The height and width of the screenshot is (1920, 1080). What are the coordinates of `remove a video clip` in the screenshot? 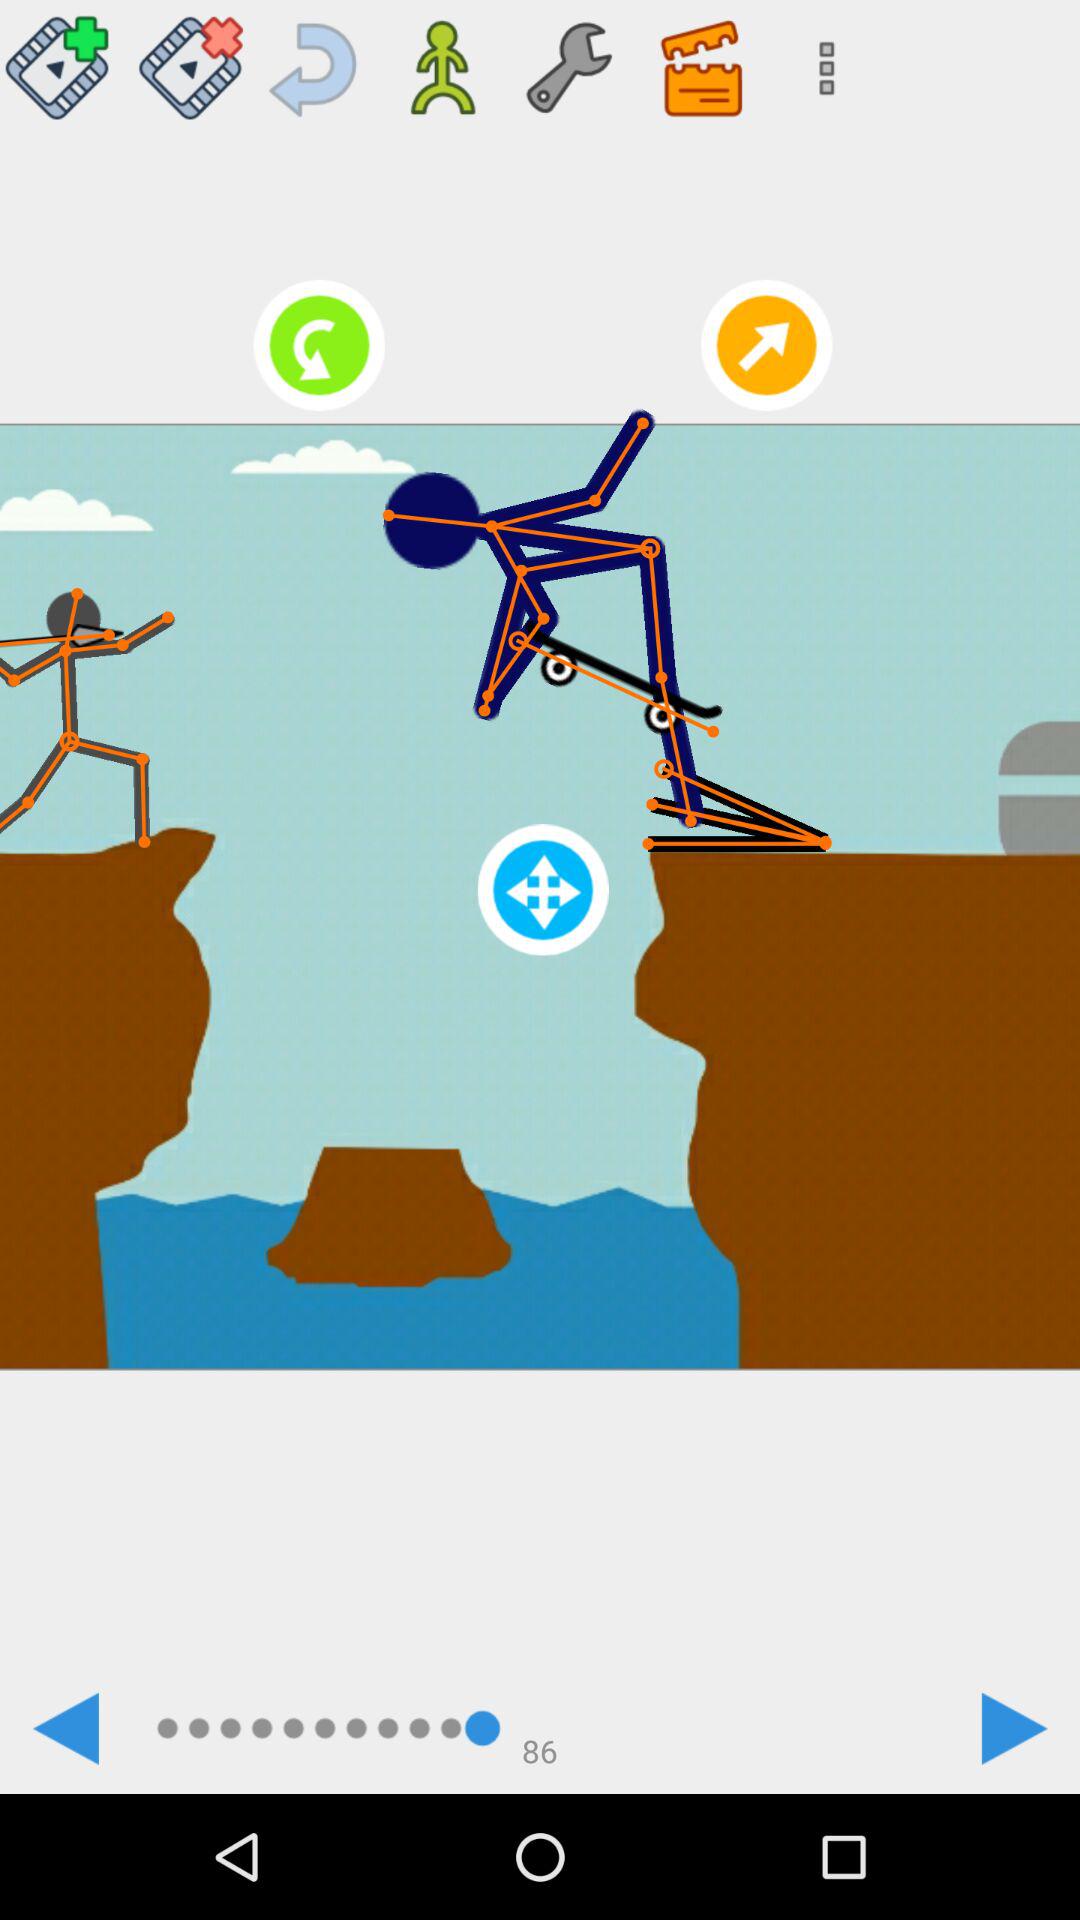 It's located at (190, 60).